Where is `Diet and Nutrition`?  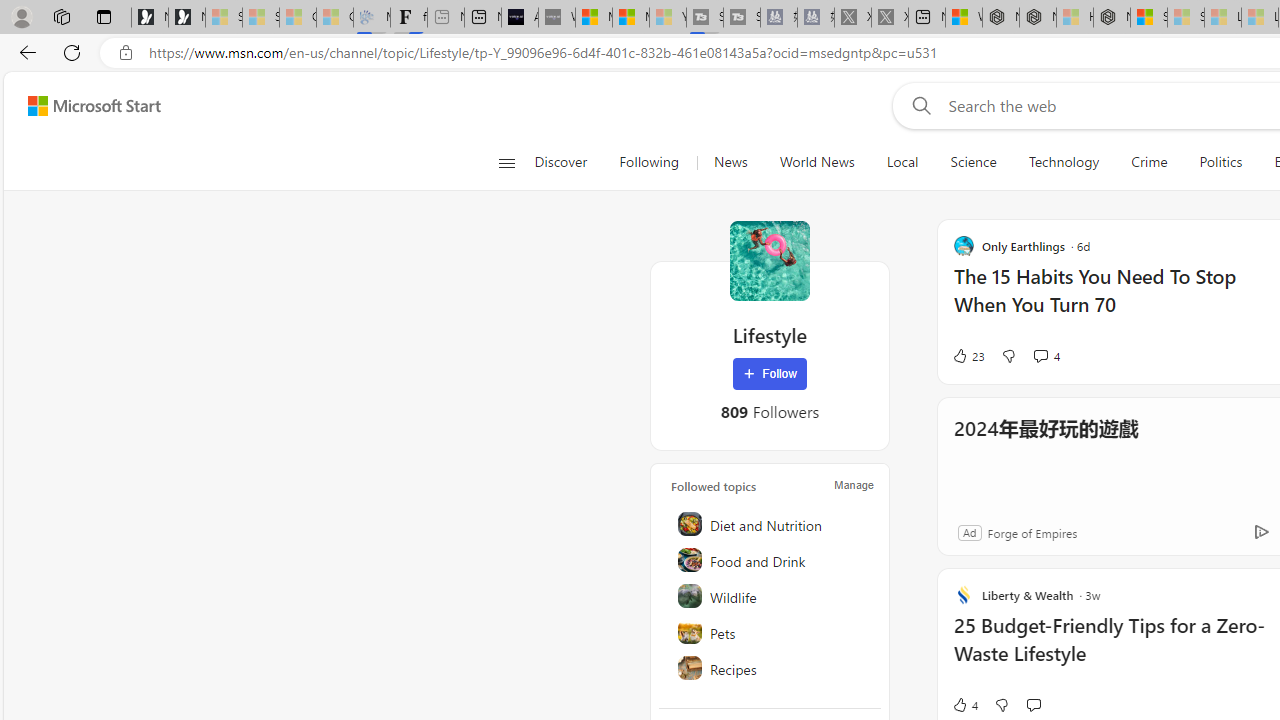 Diet and Nutrition is located at coordinates (771, 524).